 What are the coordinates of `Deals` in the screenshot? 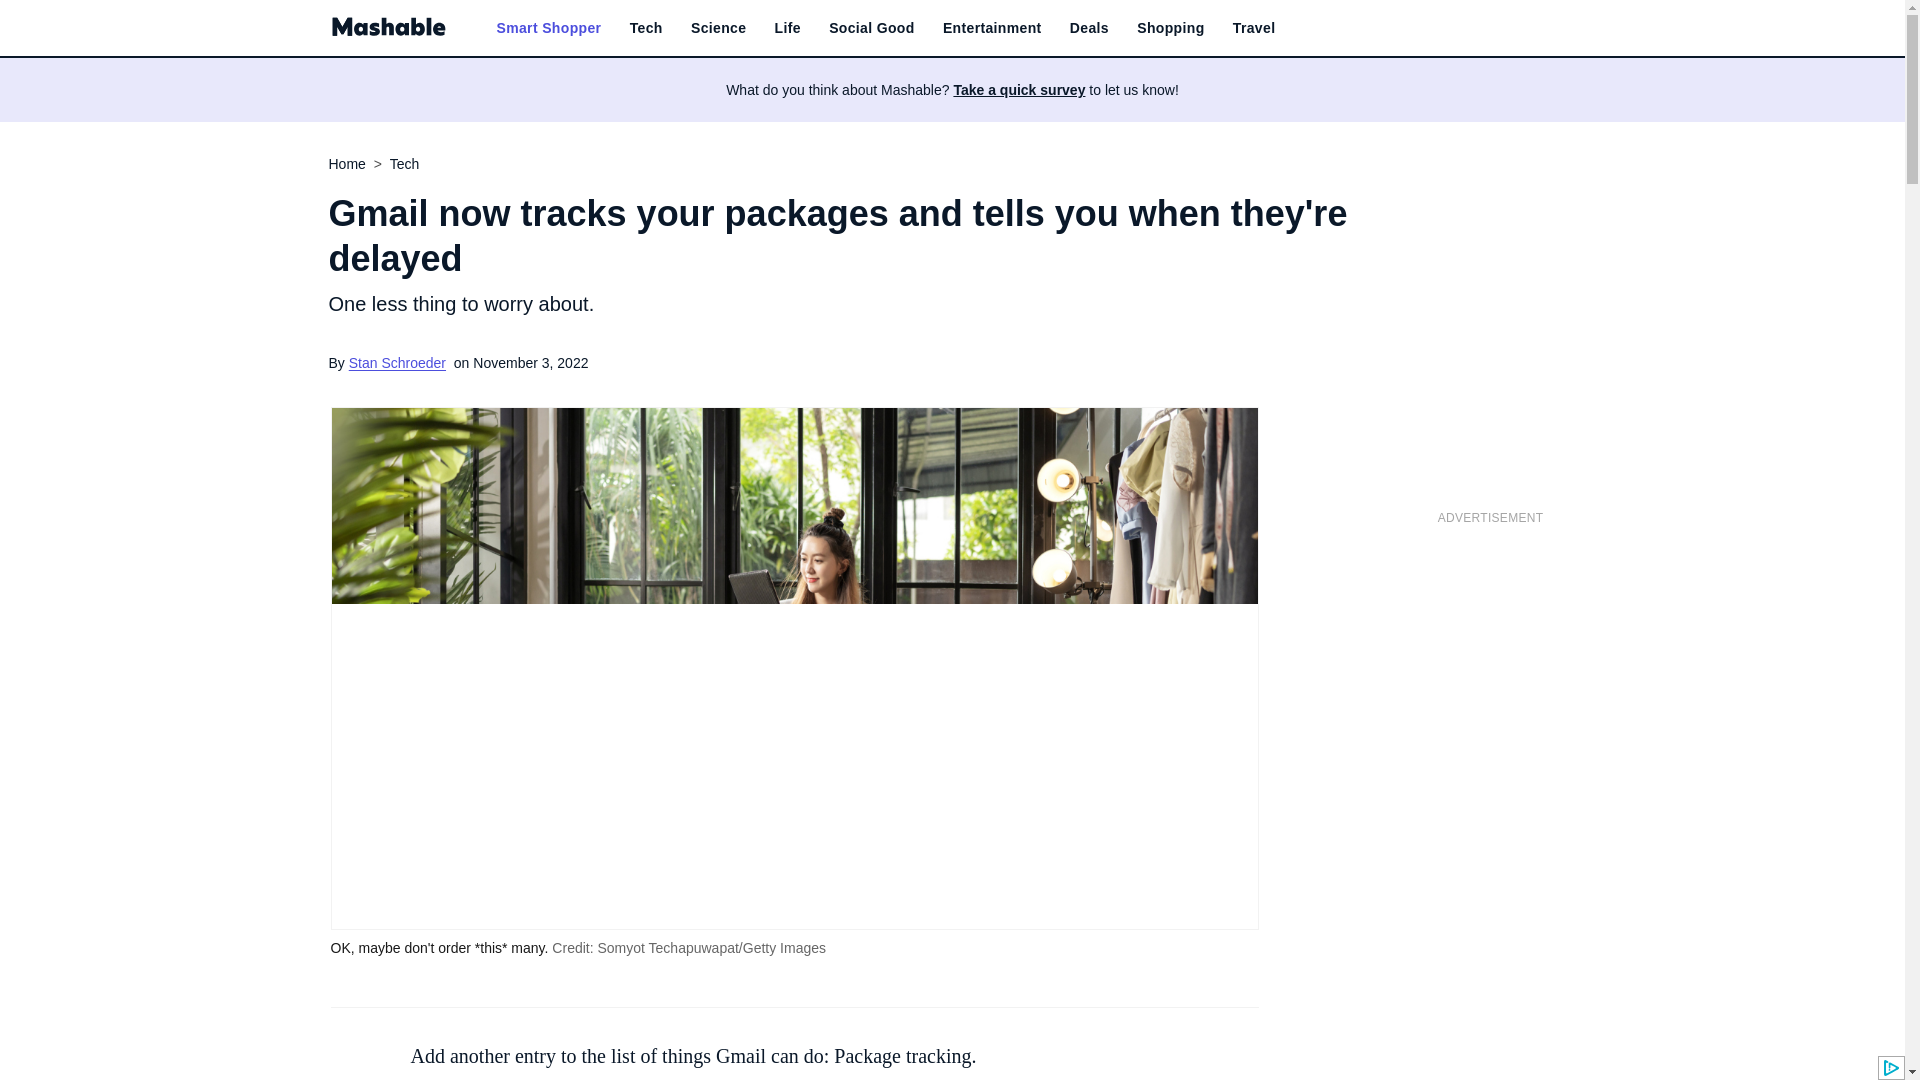 It's located at (1089, 28).